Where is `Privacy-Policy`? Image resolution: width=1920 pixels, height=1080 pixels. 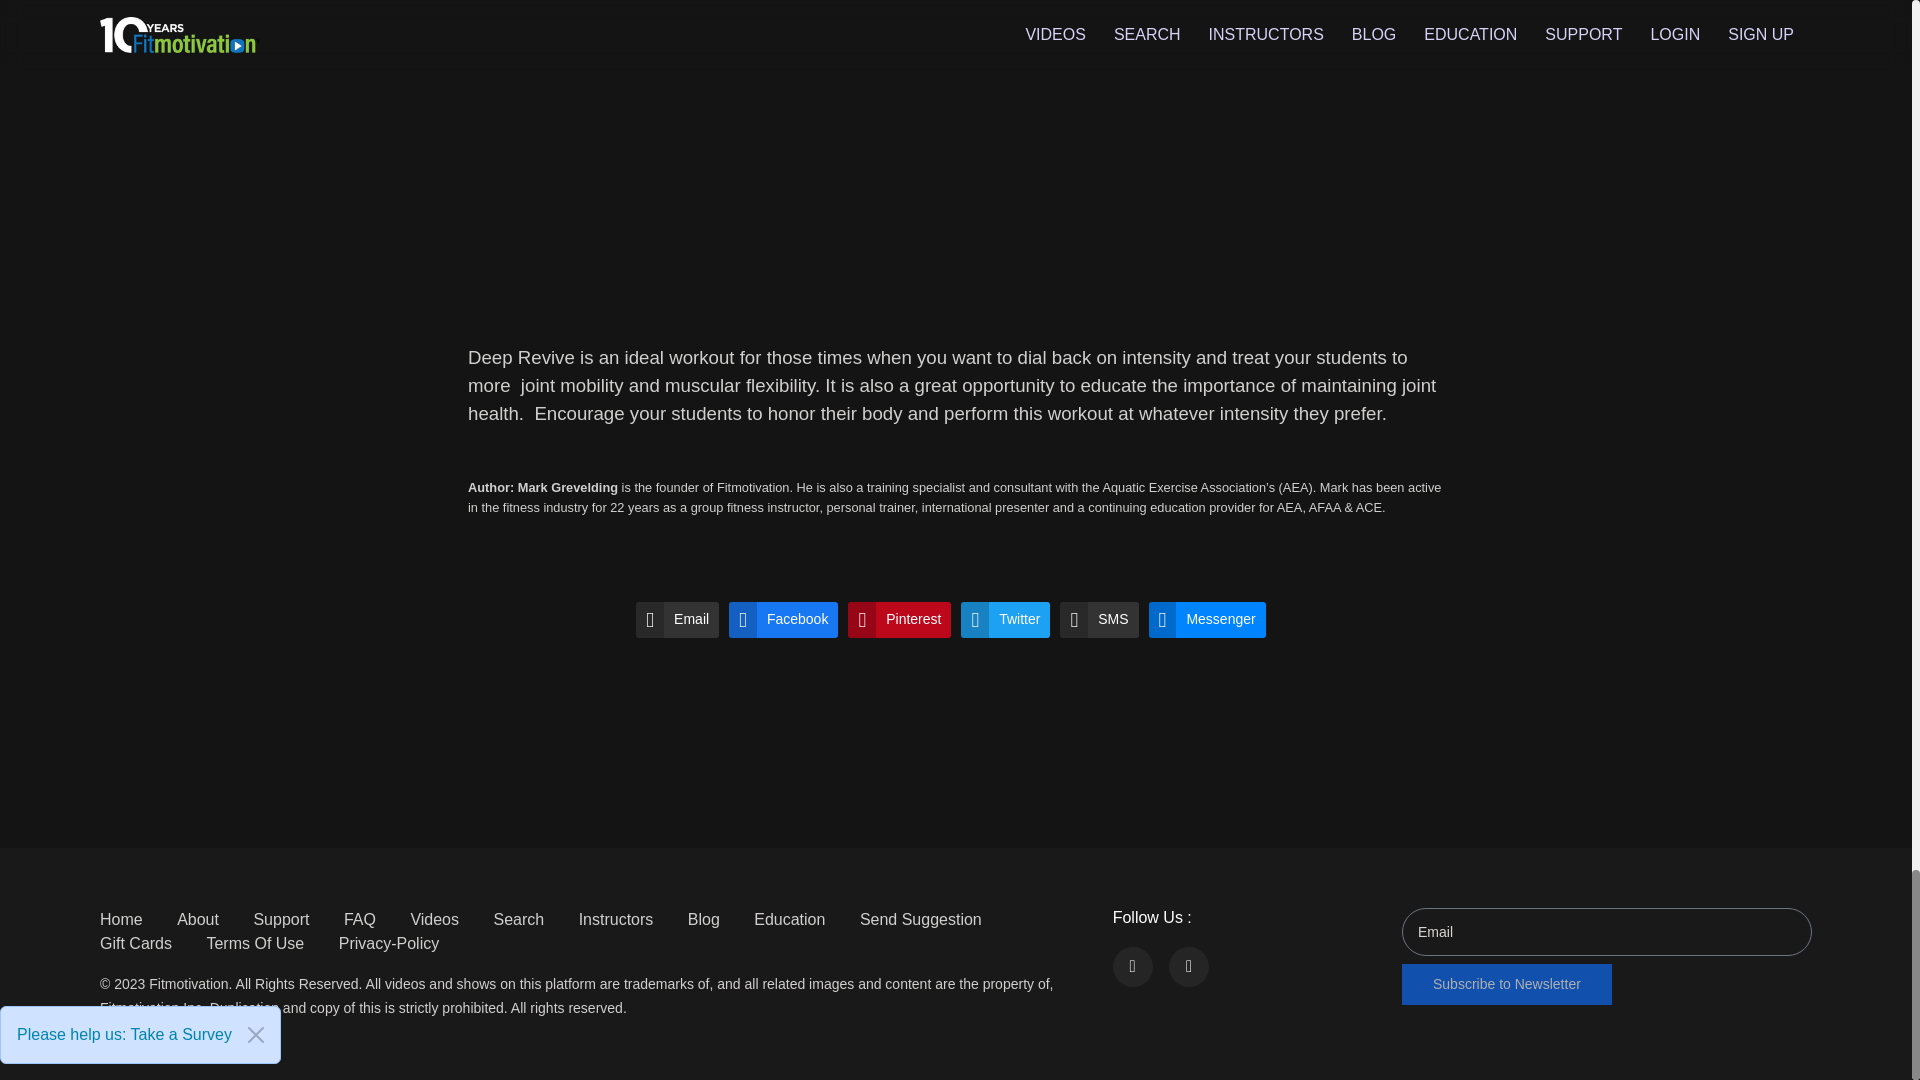 Privacy-Policy is located at coordinates (389, 943).